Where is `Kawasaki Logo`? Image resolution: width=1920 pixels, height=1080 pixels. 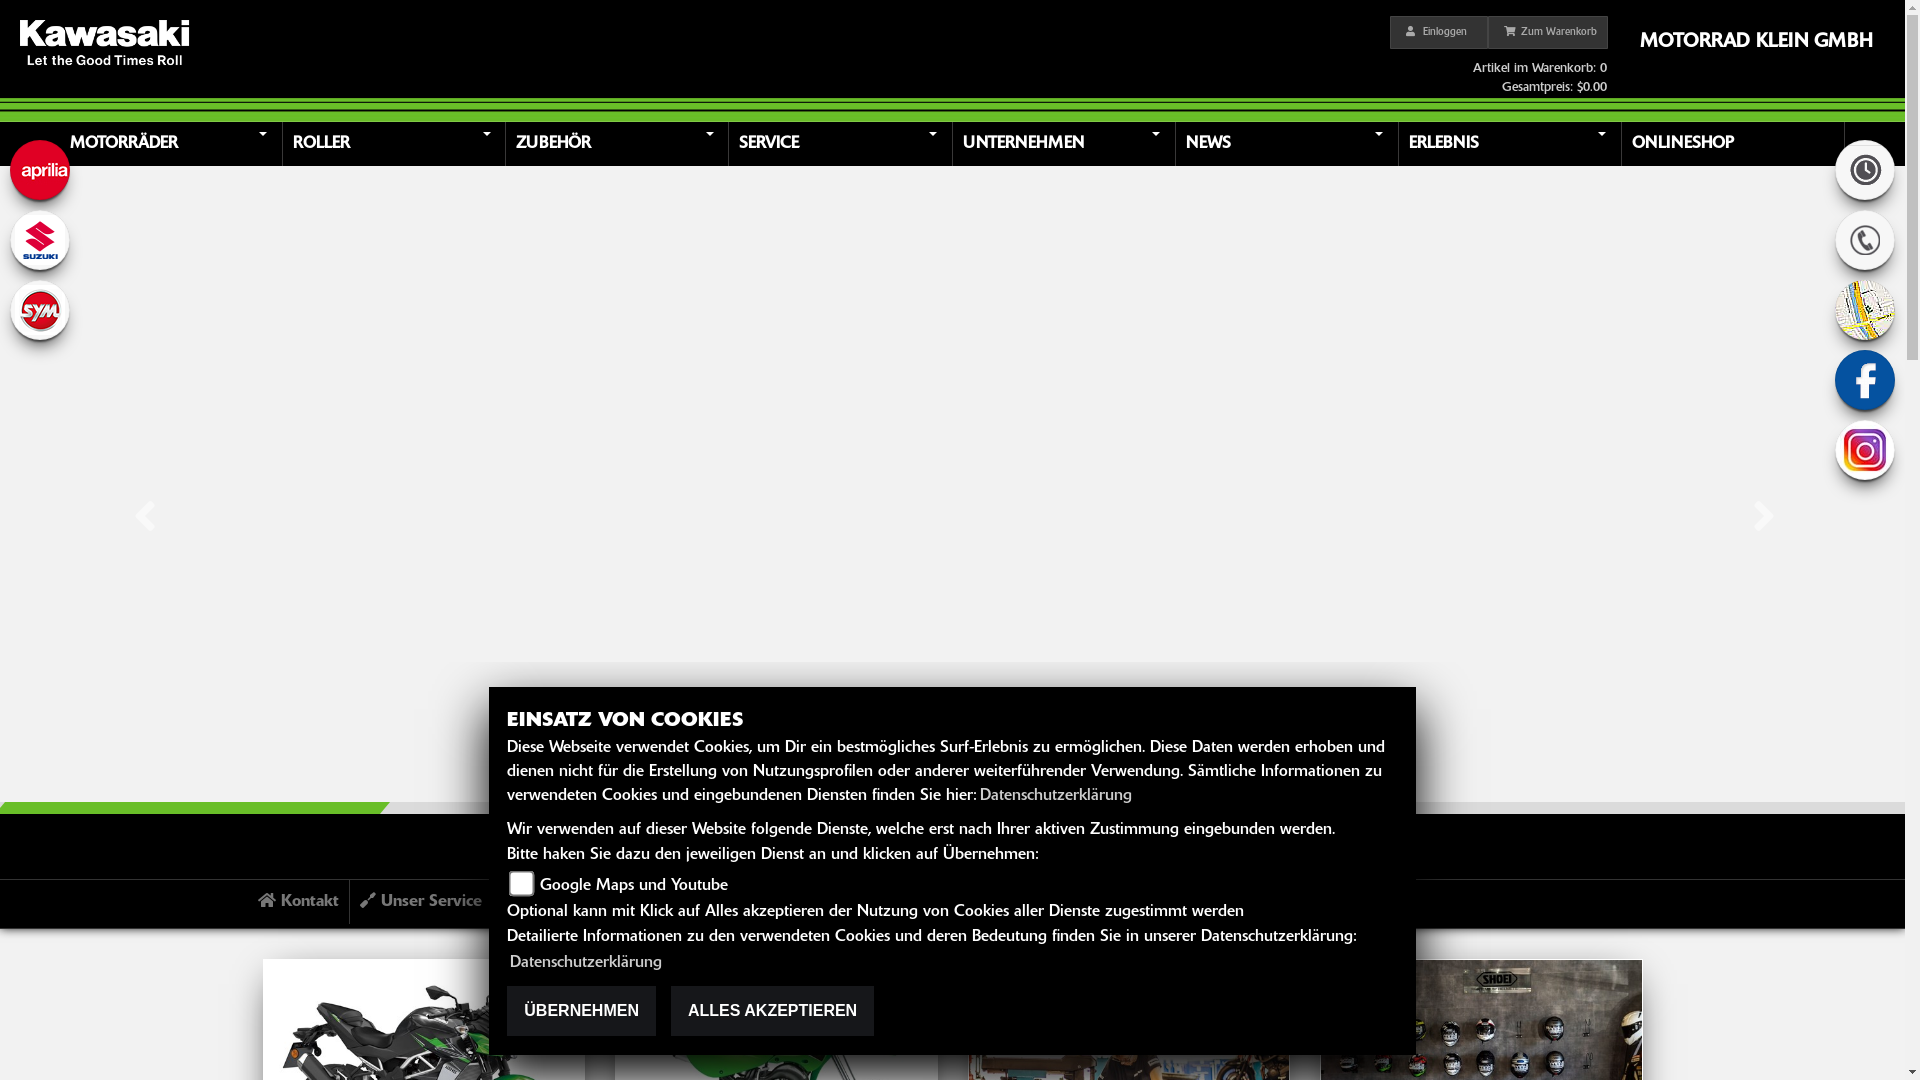
Kawasaki Logo is located at coordinates (104, 42).